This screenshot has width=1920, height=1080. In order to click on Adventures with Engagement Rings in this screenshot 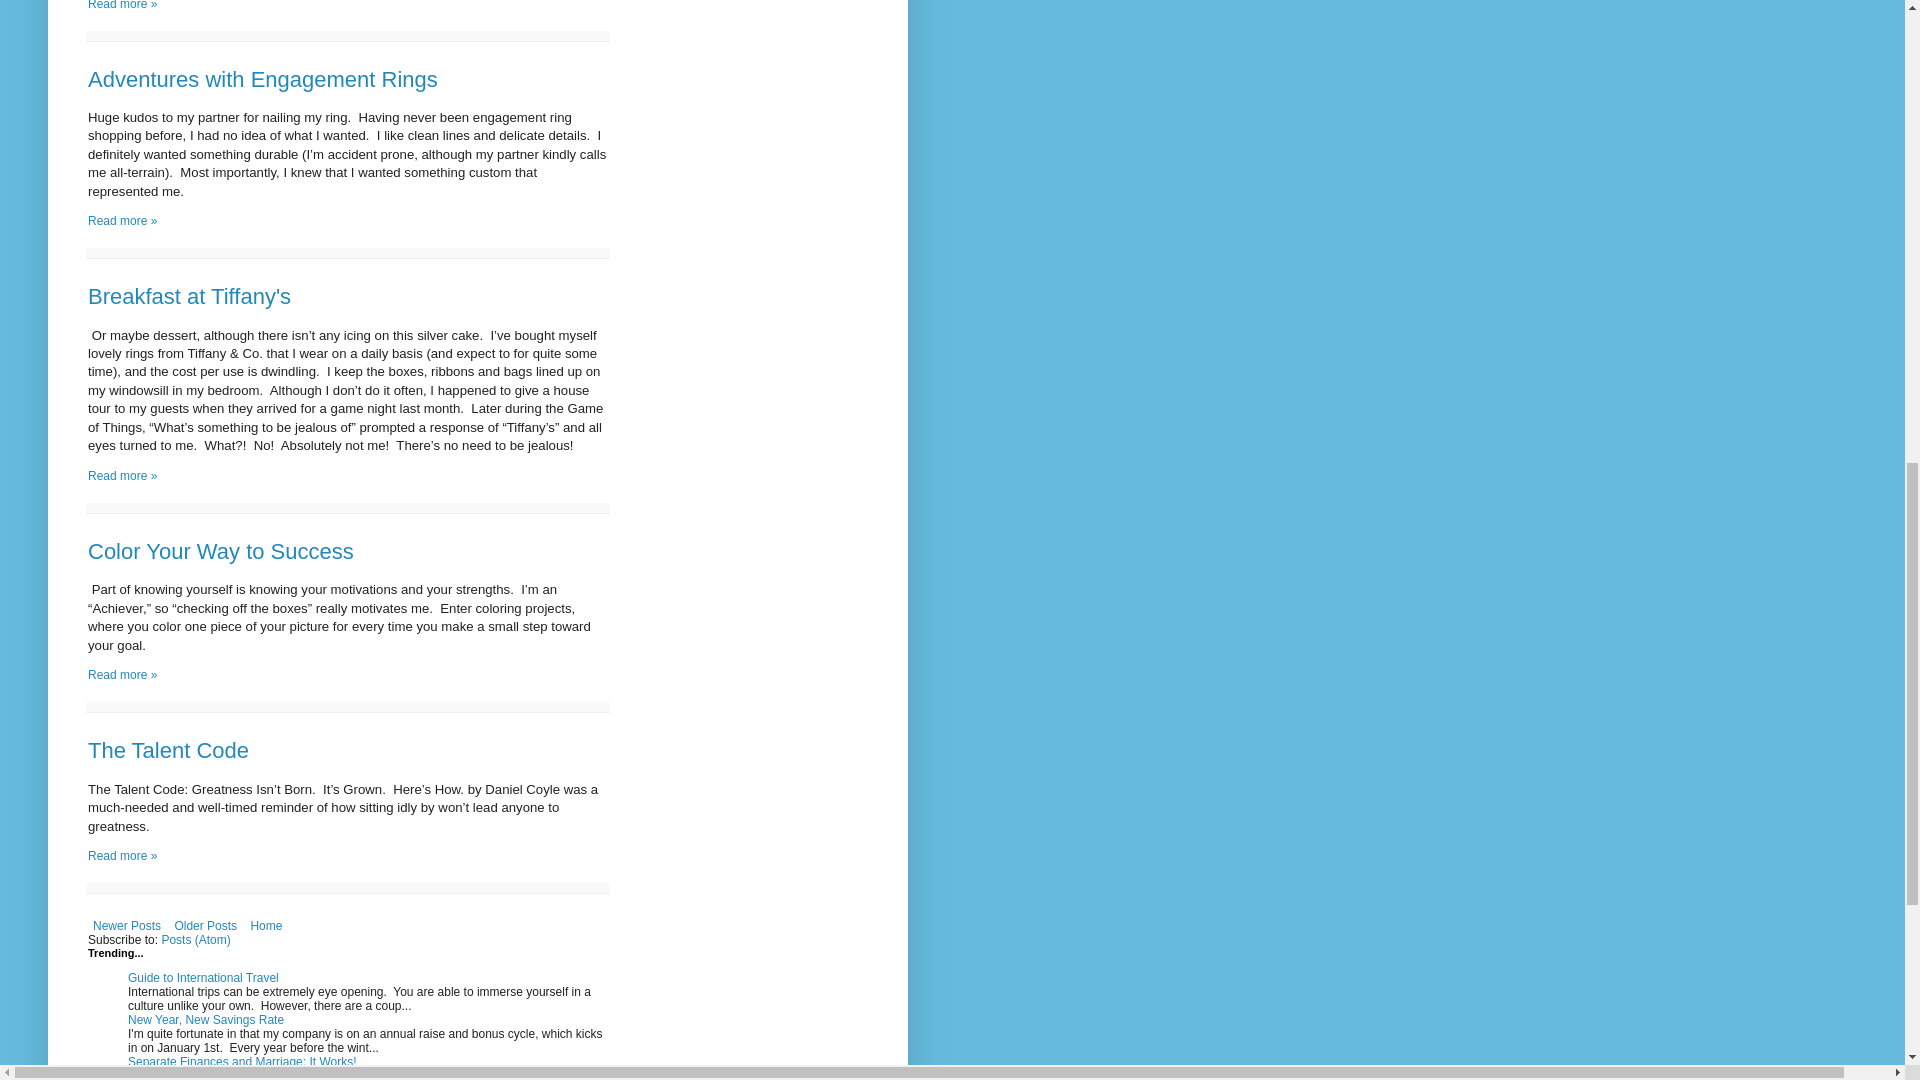, I will do `click(262, 78)`.